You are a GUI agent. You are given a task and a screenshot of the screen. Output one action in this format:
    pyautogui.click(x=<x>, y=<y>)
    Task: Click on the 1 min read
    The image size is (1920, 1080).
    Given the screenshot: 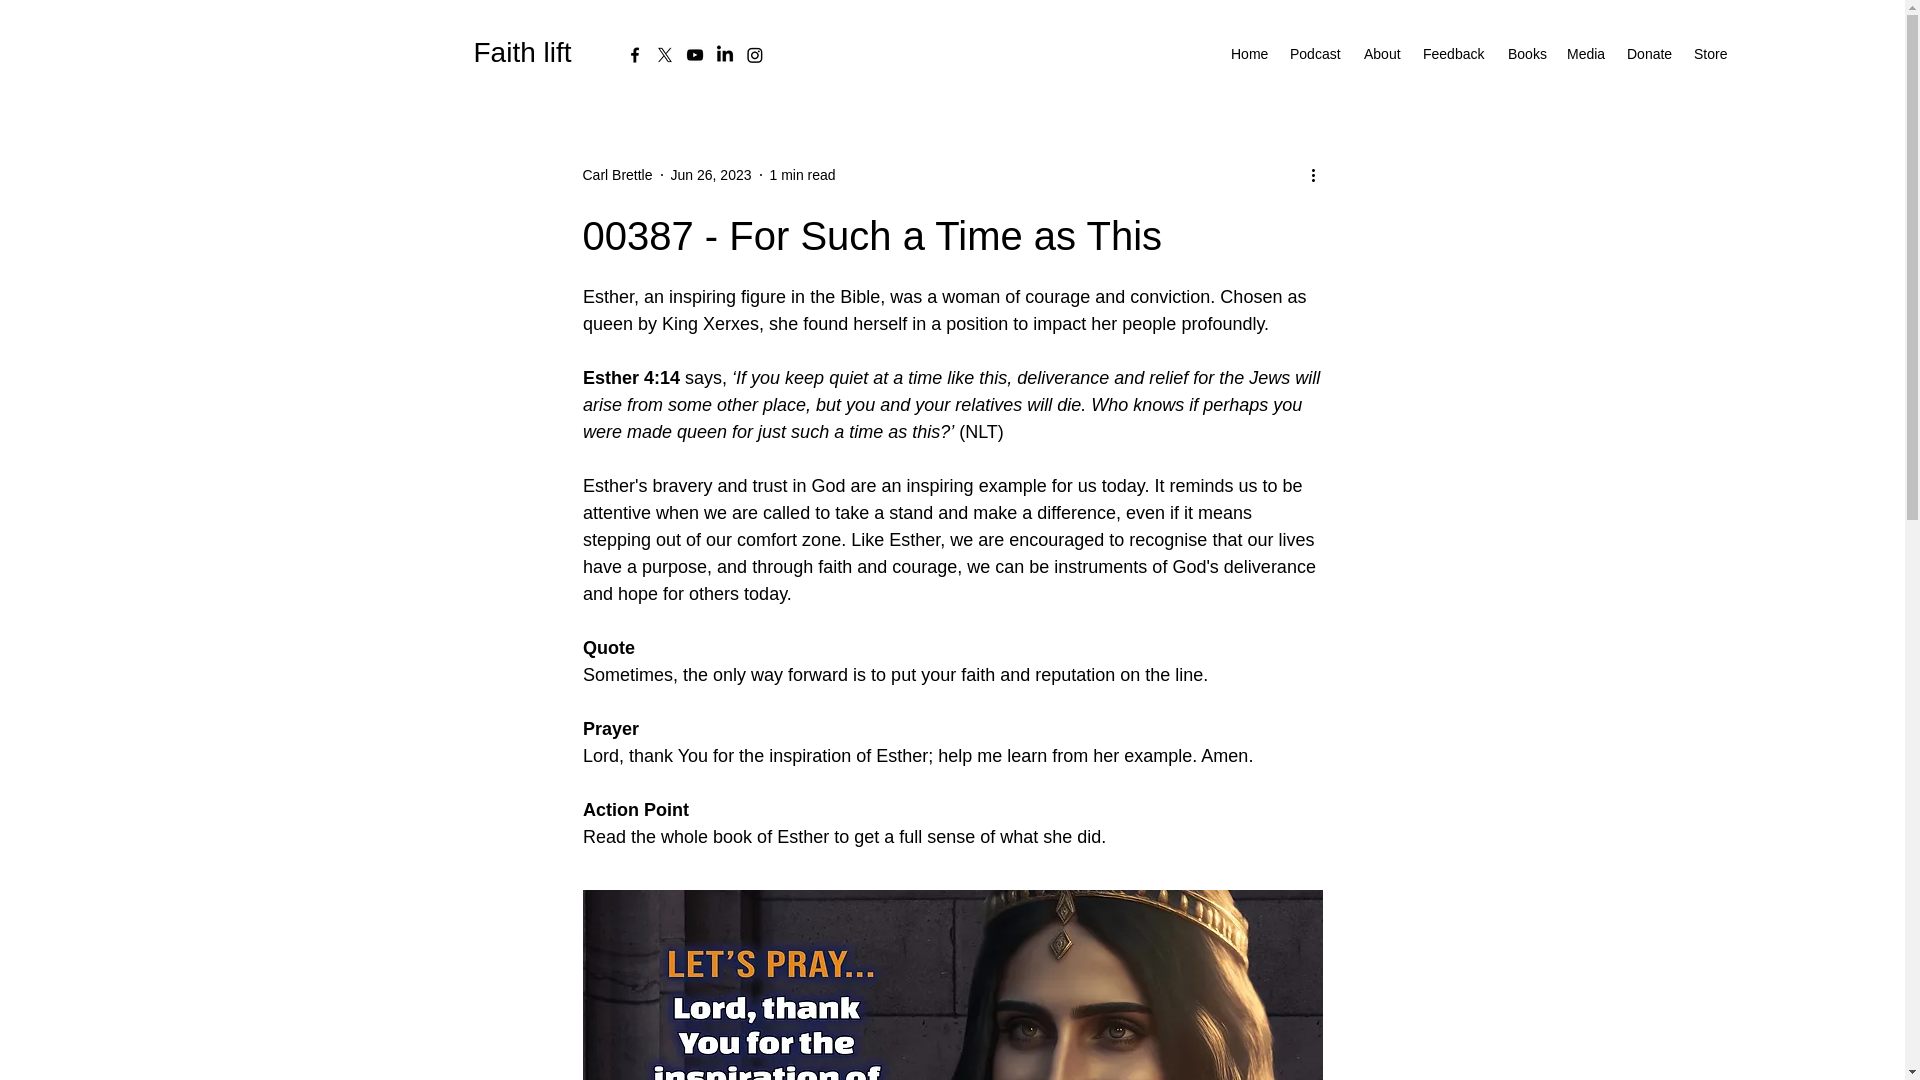 What is the action you would take?
    pyautogui.click(x=802, y=174)
    